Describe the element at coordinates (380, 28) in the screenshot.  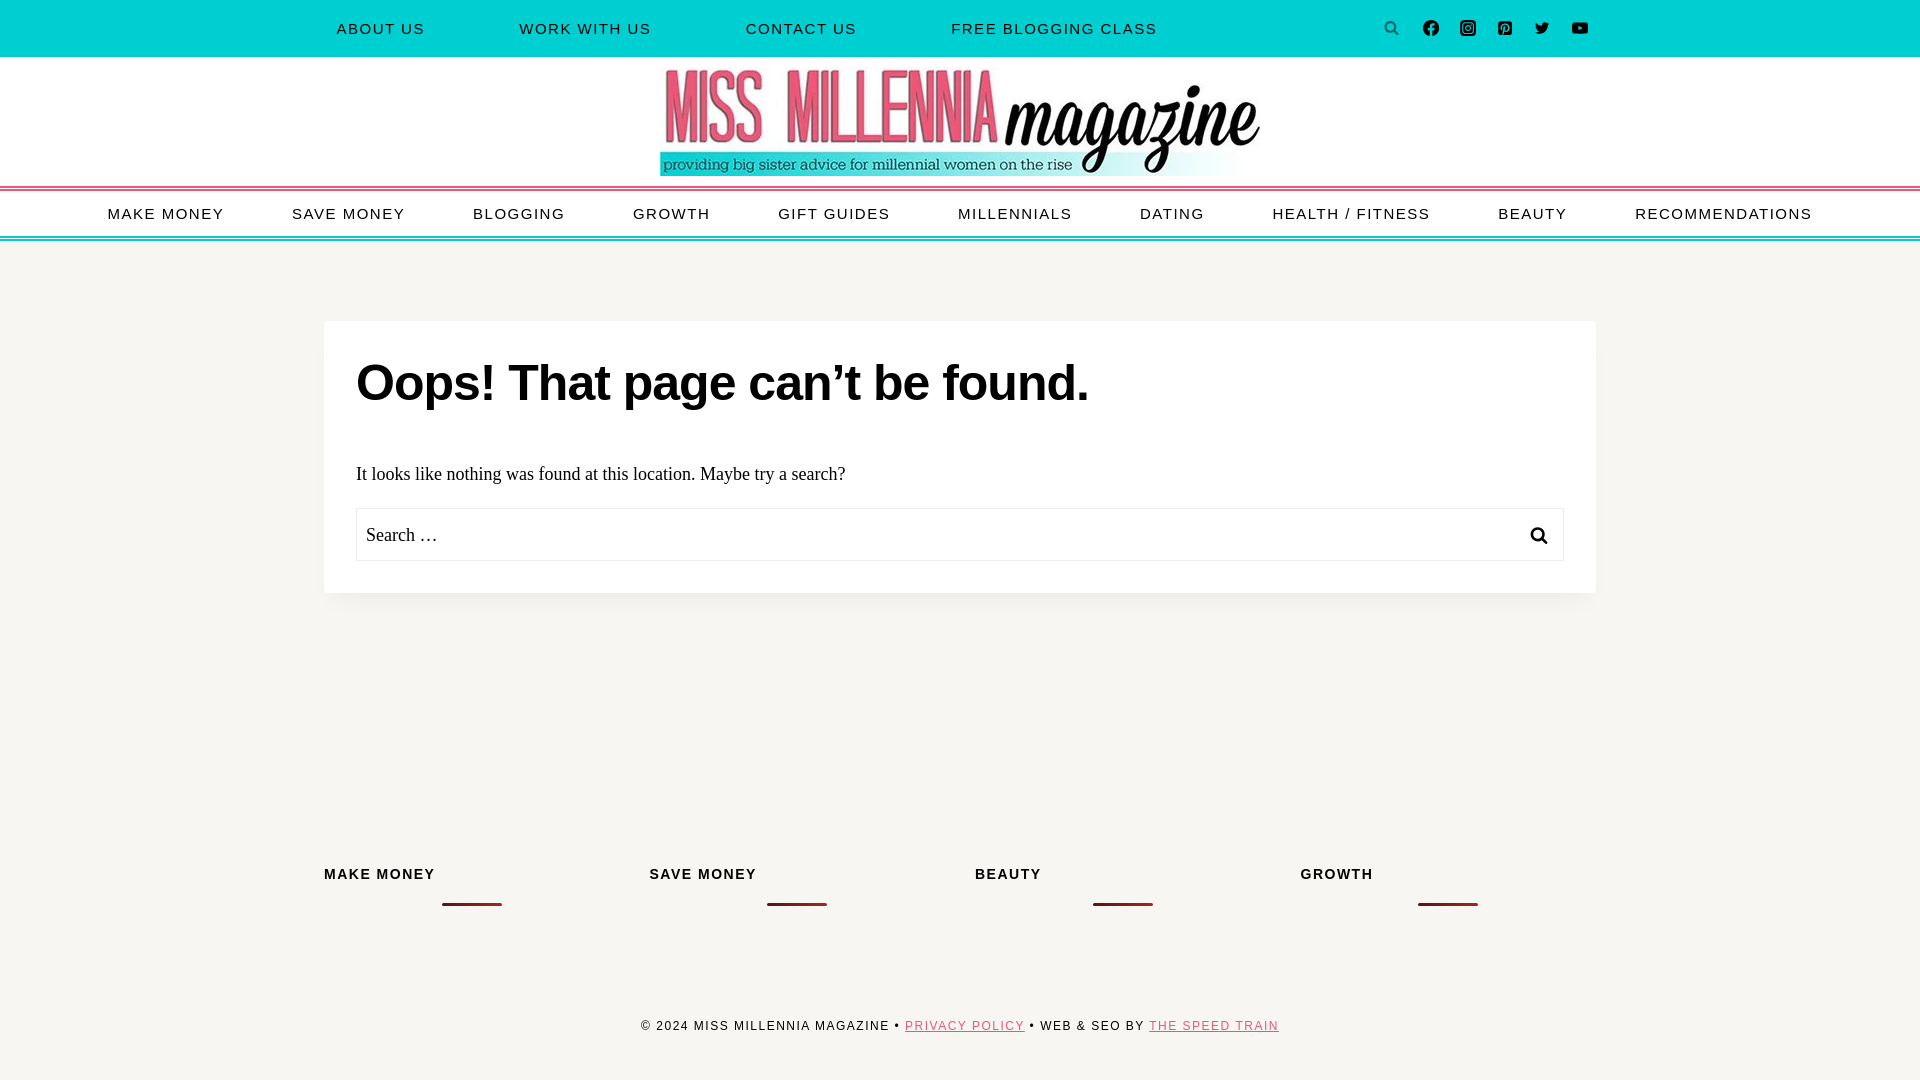
I see `ABOUT US` at that location.